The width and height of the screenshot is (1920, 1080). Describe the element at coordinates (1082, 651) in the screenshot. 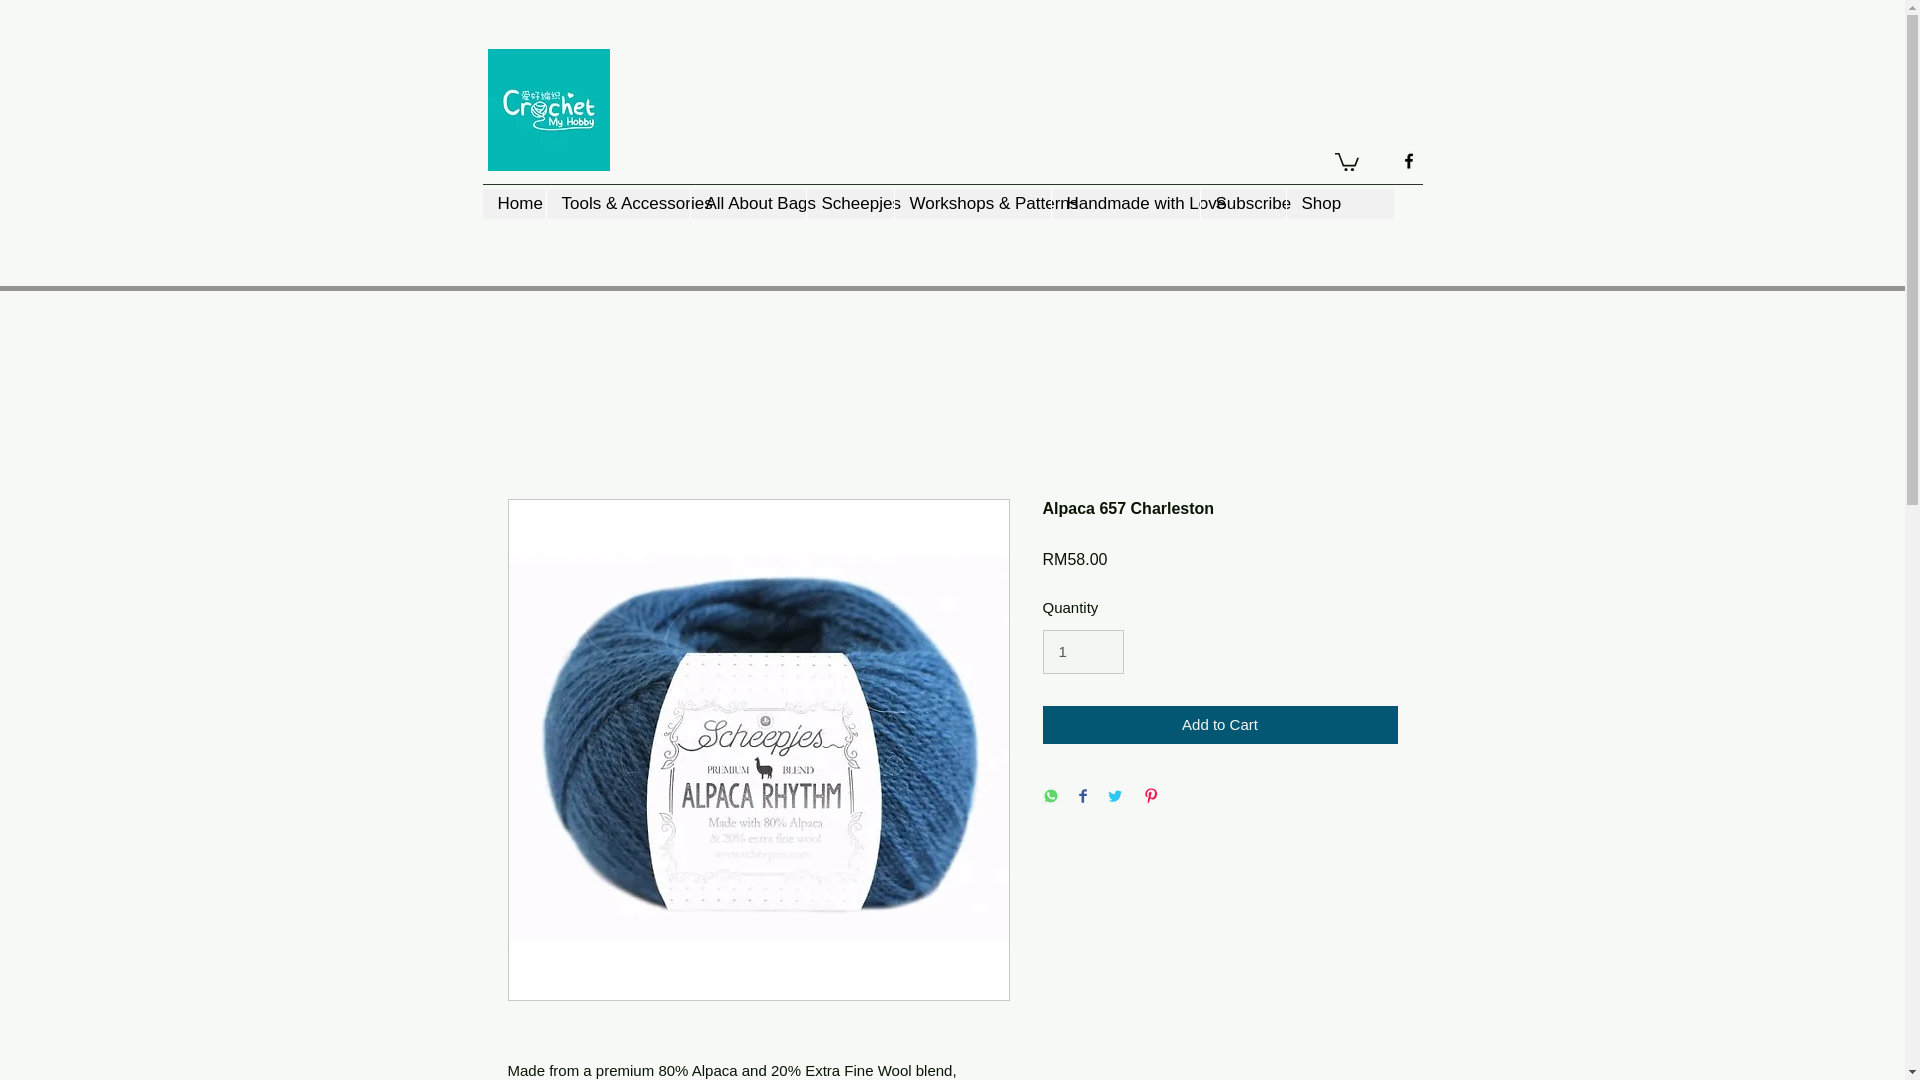

I see `1` at that location.